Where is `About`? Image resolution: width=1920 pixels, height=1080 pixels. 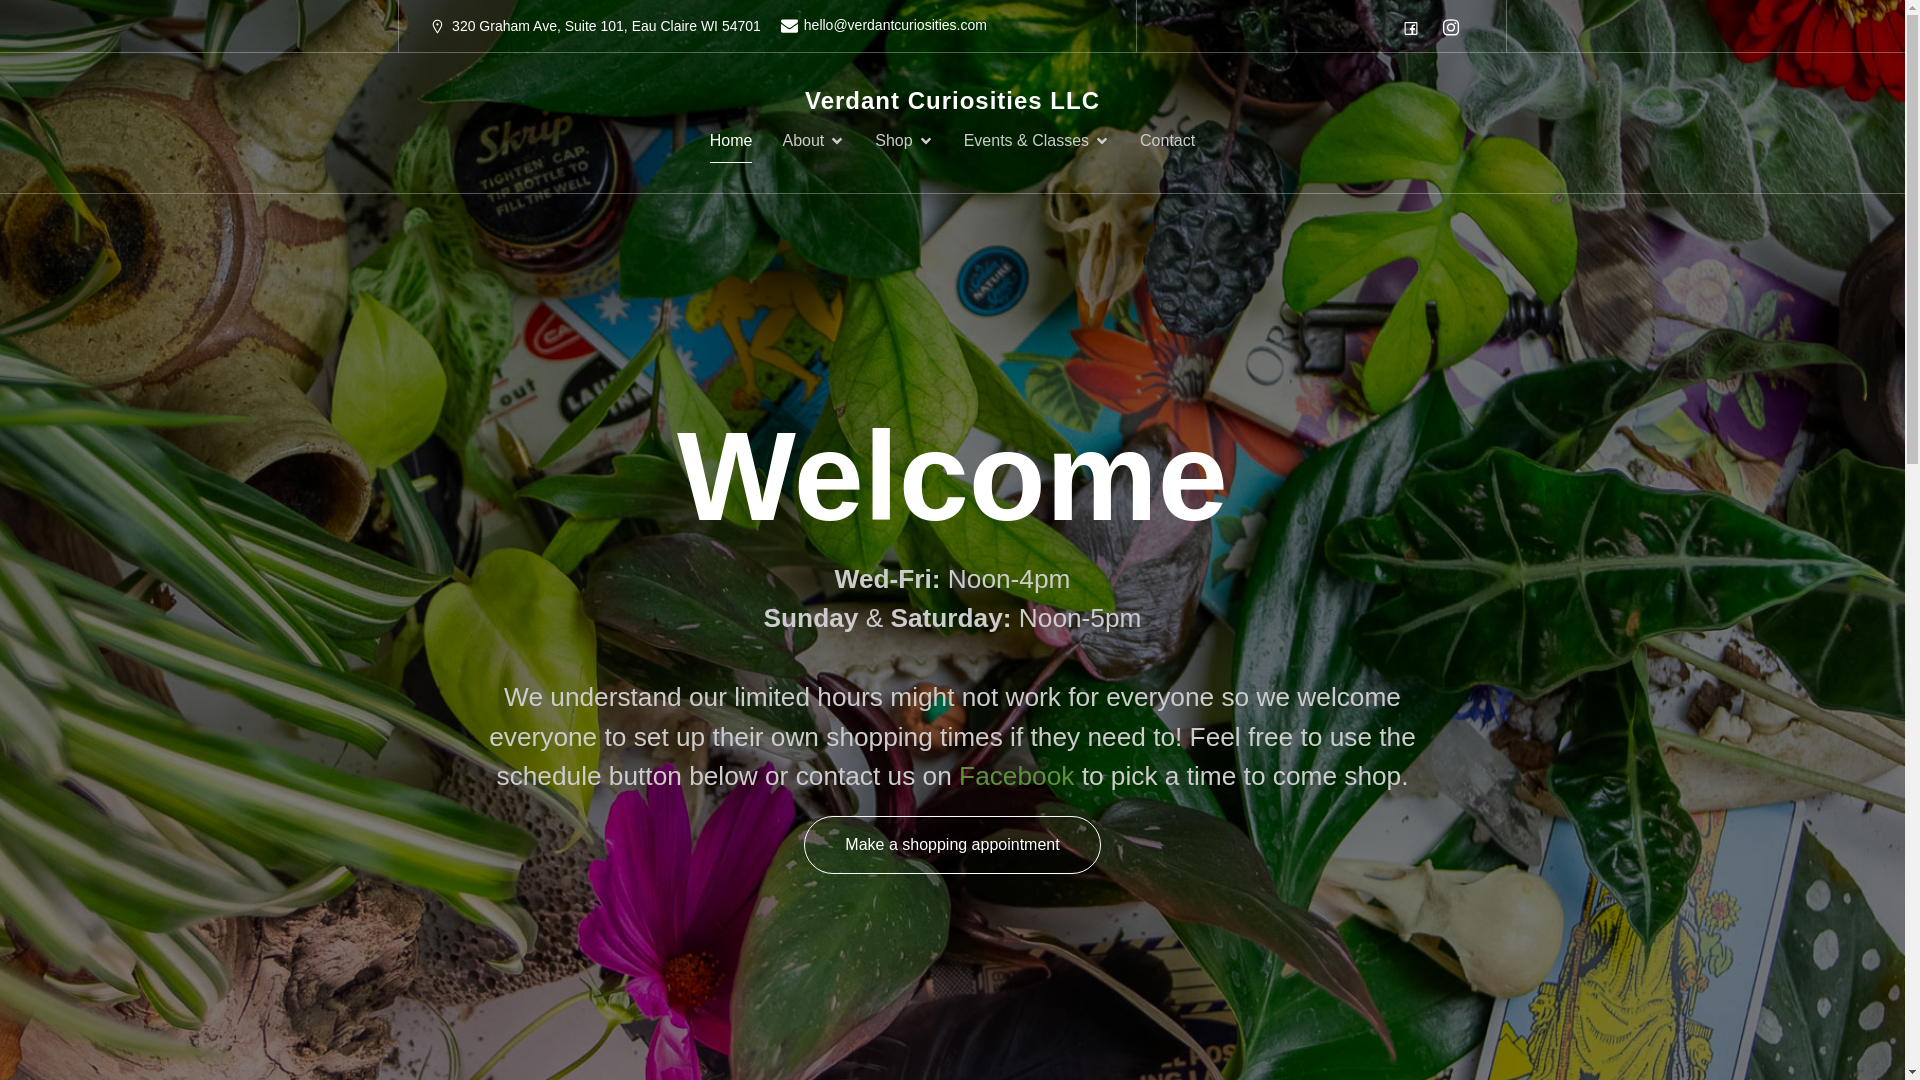
About is located at coordinates (812, 140).